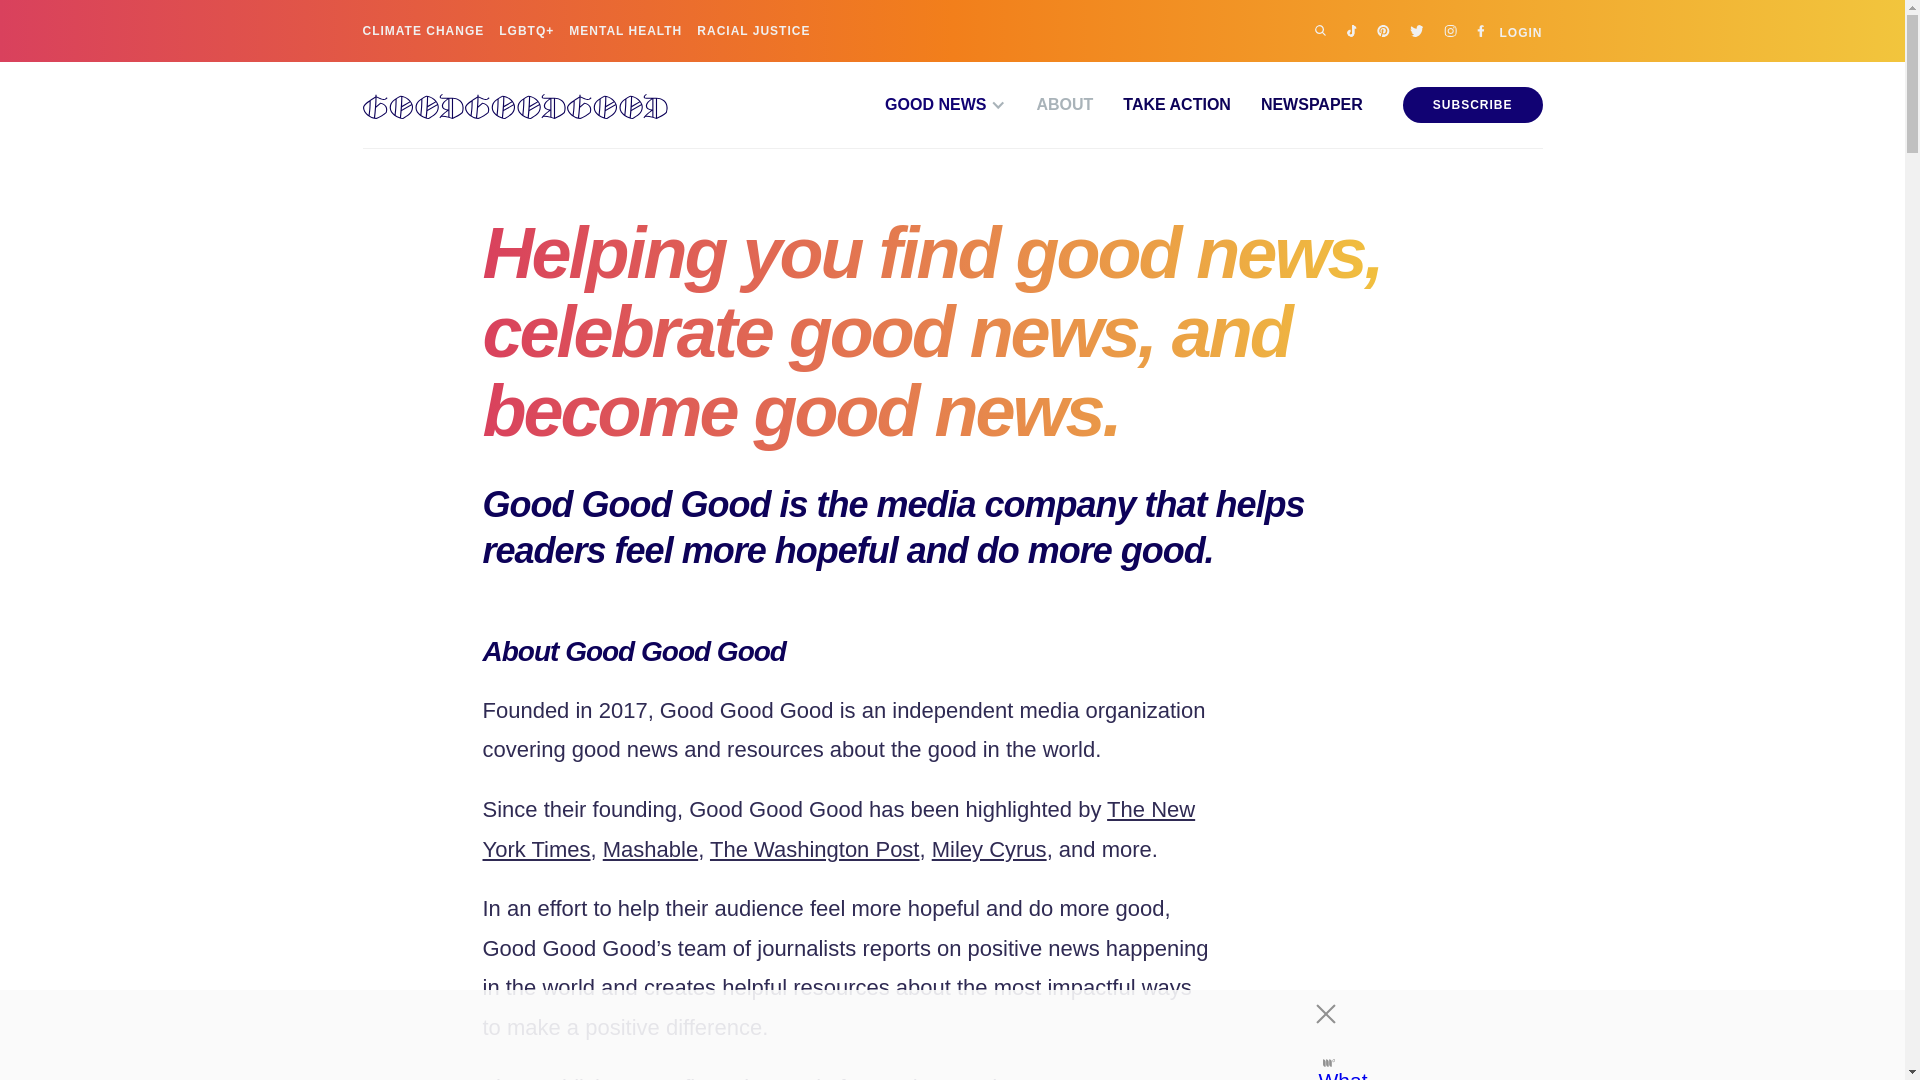 The image size is (1920, 1080). Describe the element at coordinates (988, 849) in the screenshot. I see `Miley Cyrus` at that location.